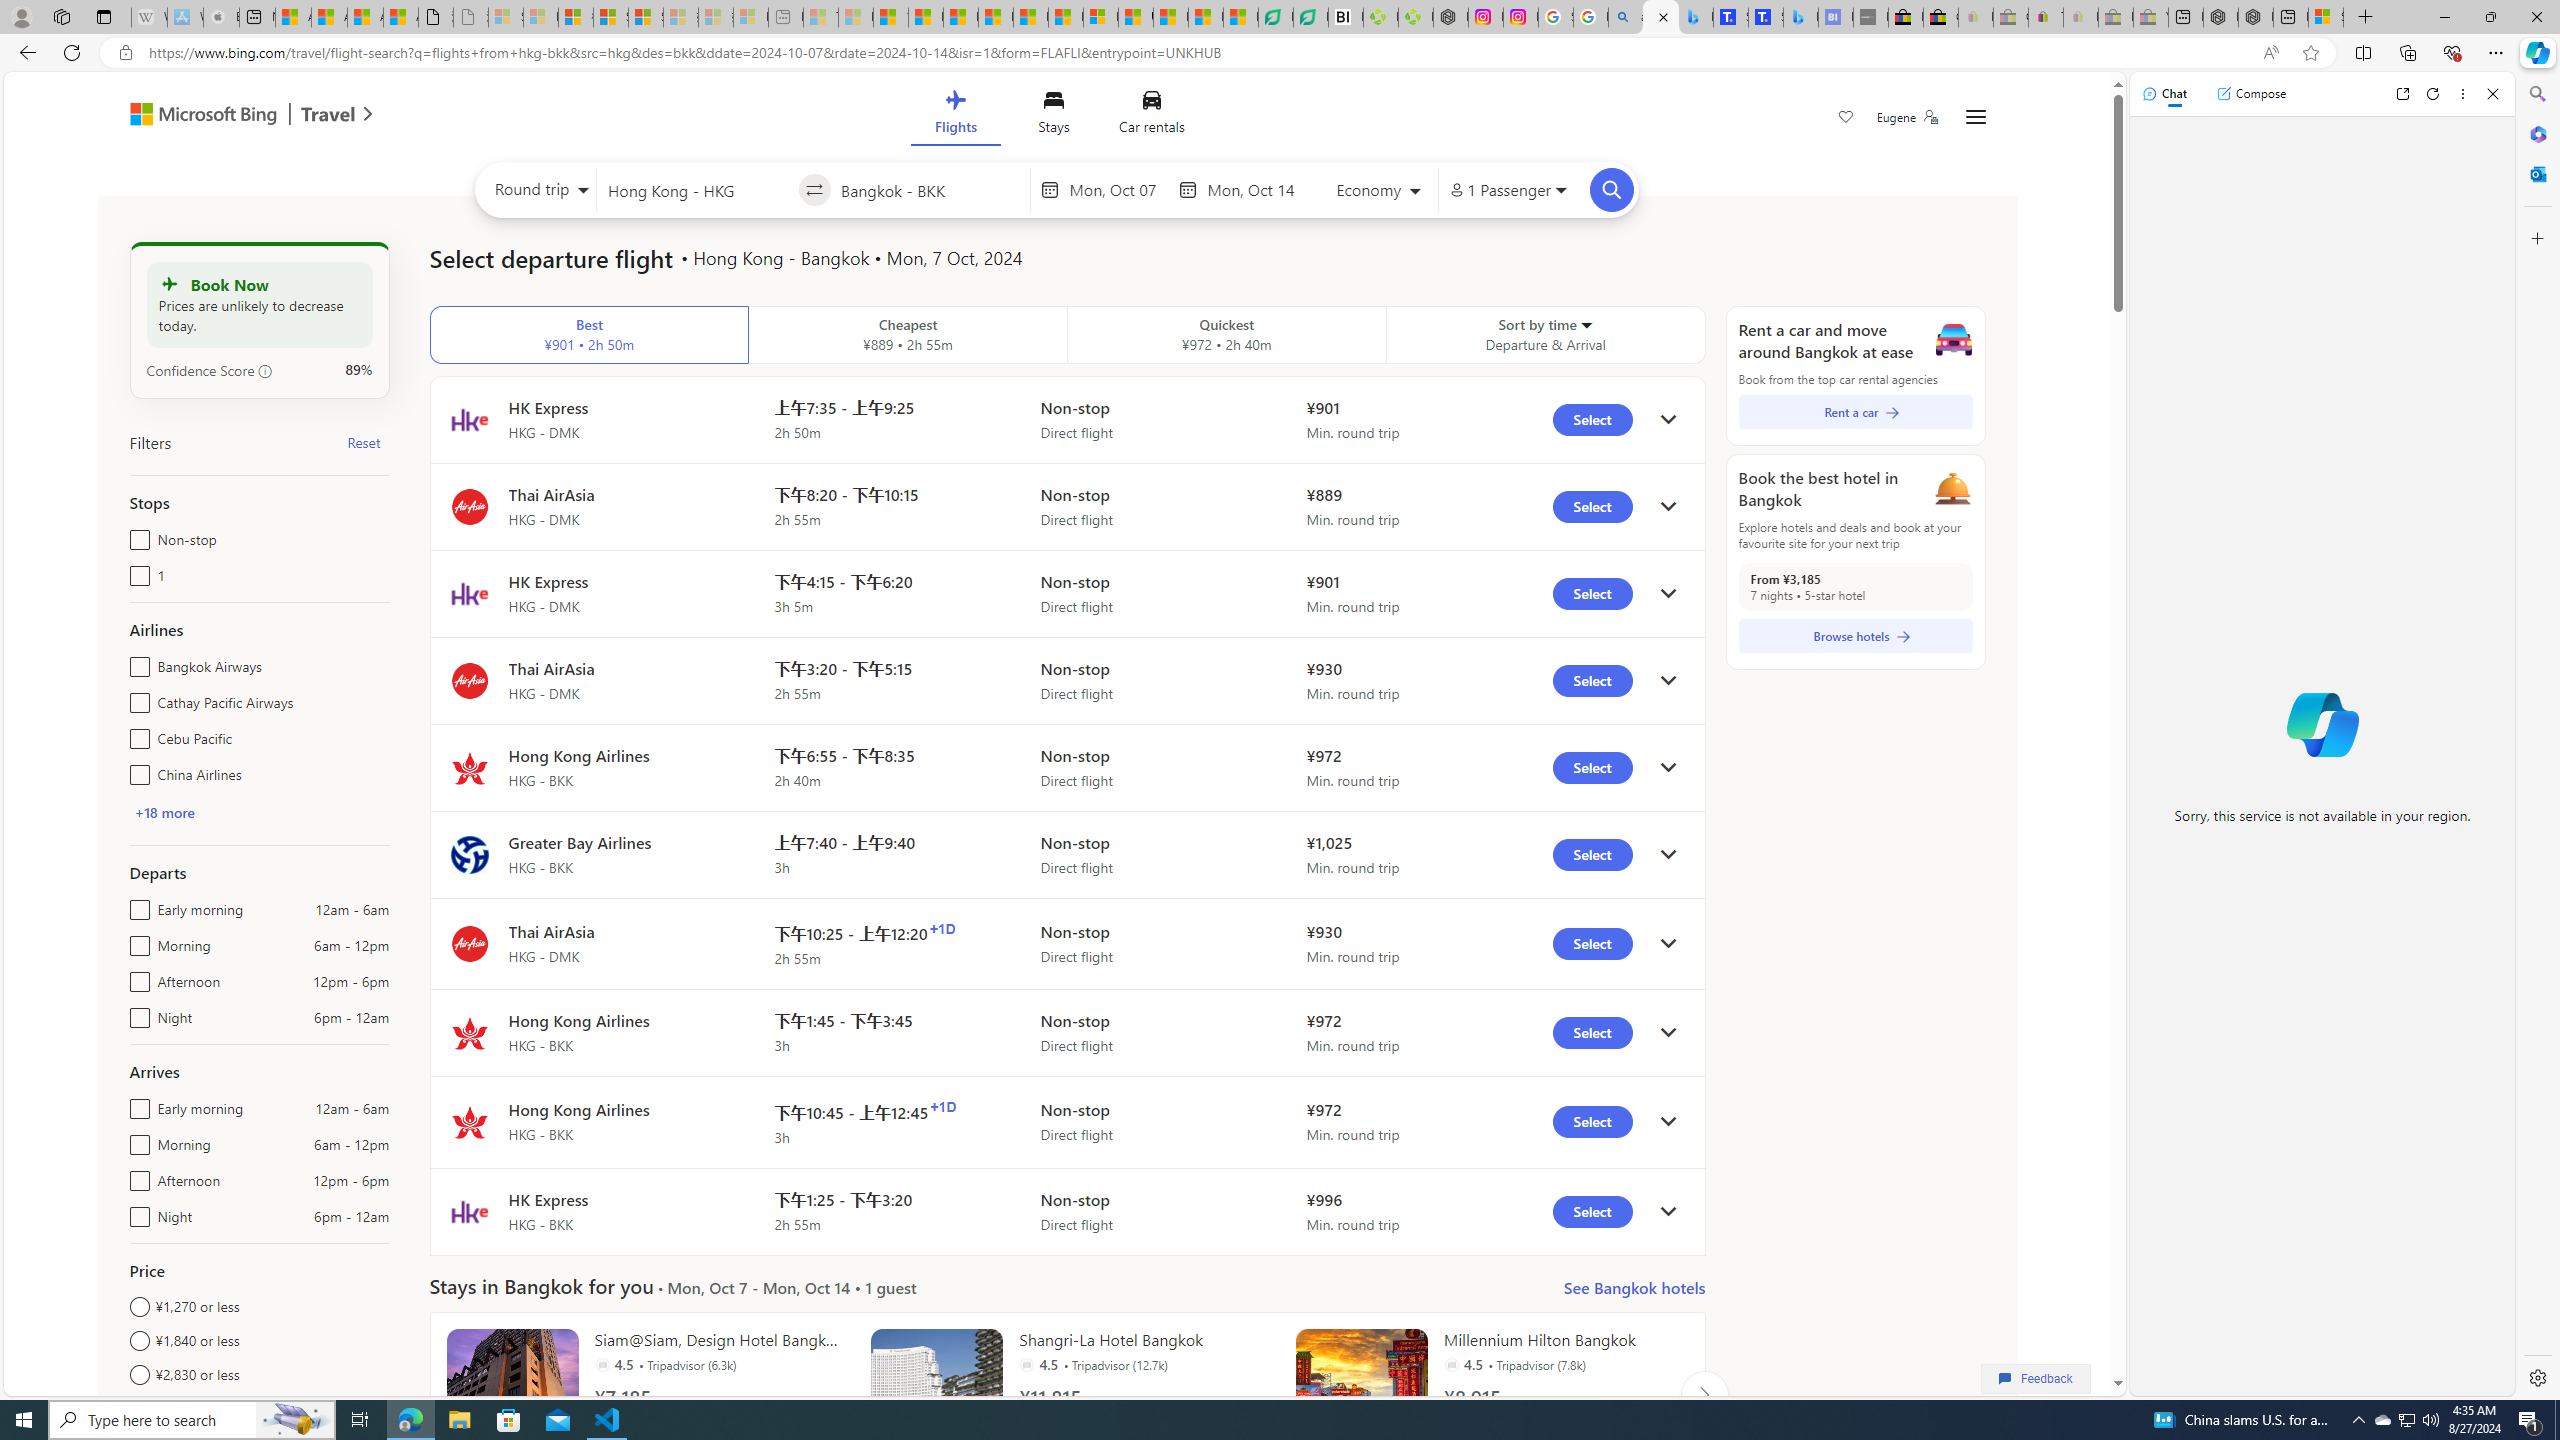 This screenshot has width=2560, height=1440. I want to click on Early morning12am - 6am, so click(136, 1104).